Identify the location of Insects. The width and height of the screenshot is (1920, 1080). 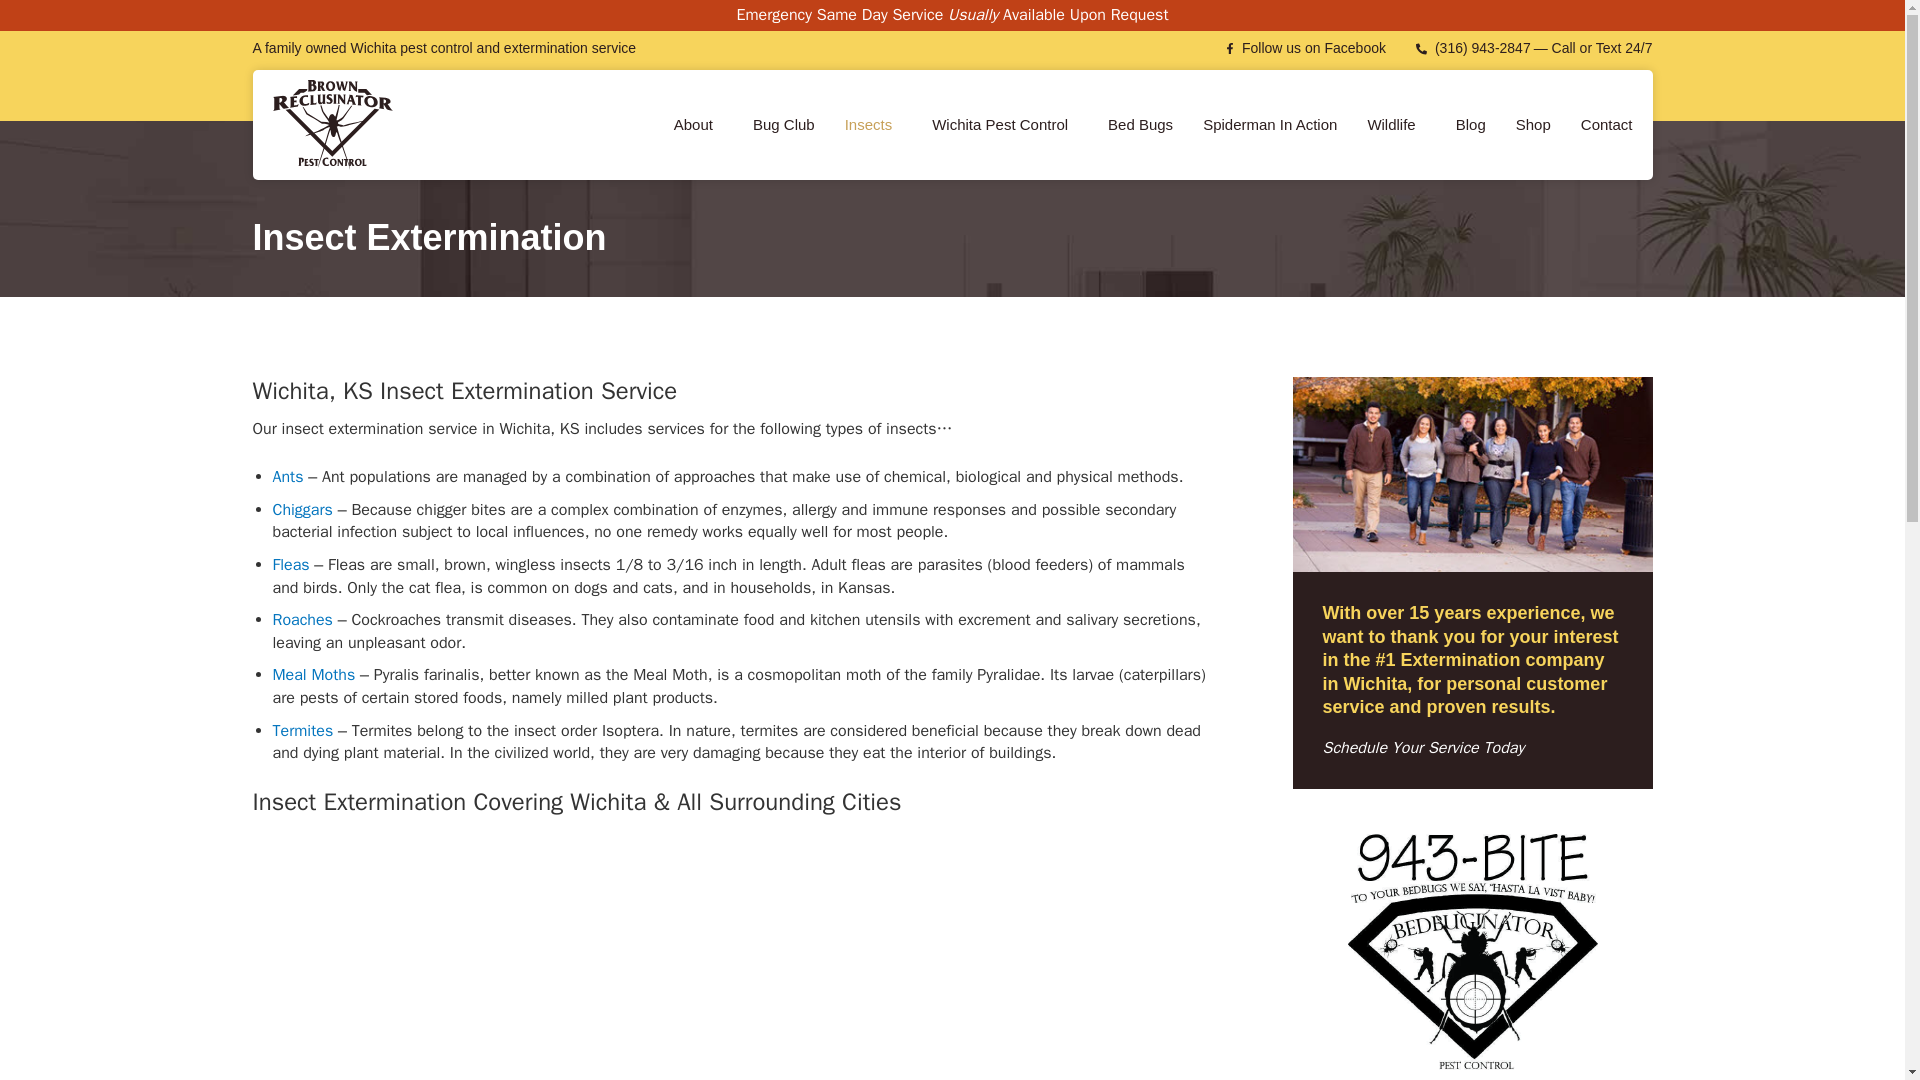
(873, 124).